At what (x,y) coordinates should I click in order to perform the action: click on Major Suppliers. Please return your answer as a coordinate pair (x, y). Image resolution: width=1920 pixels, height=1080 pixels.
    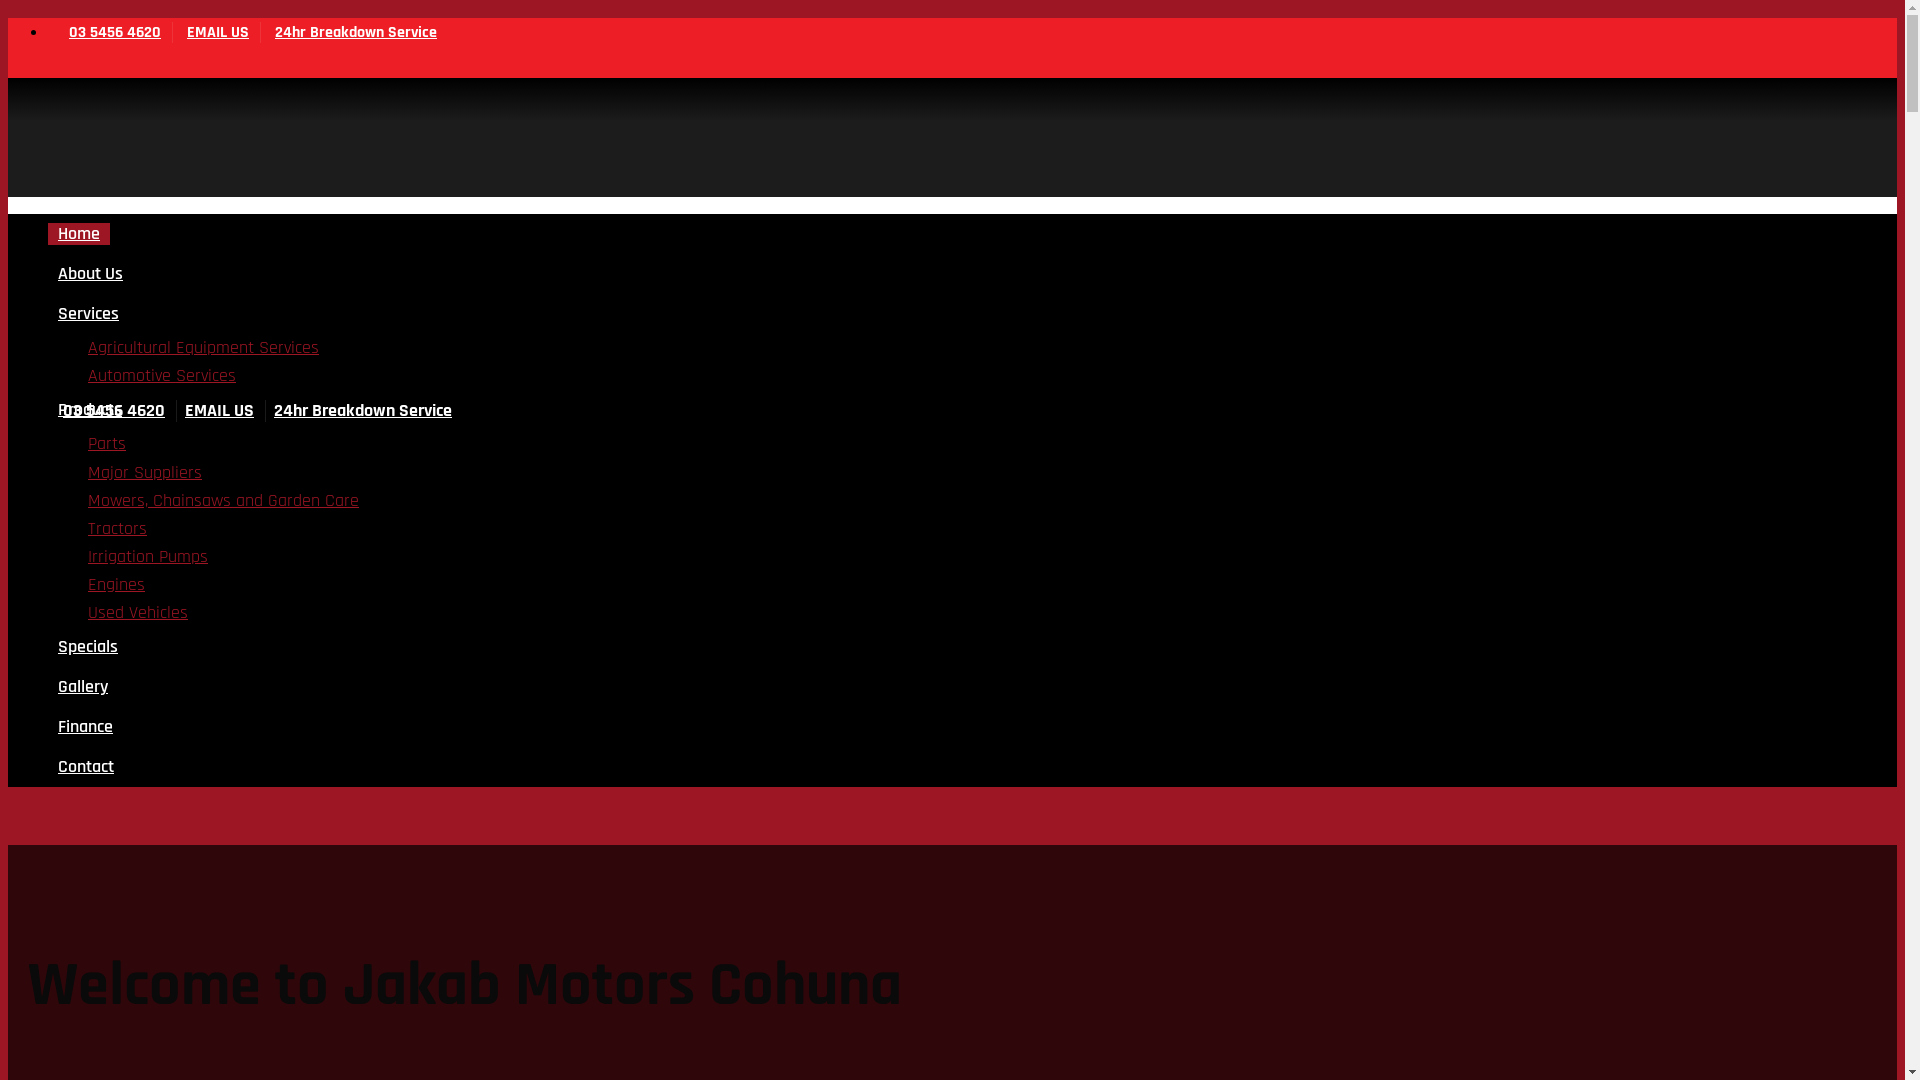
    Looking at the image, I should click on (145, 473).